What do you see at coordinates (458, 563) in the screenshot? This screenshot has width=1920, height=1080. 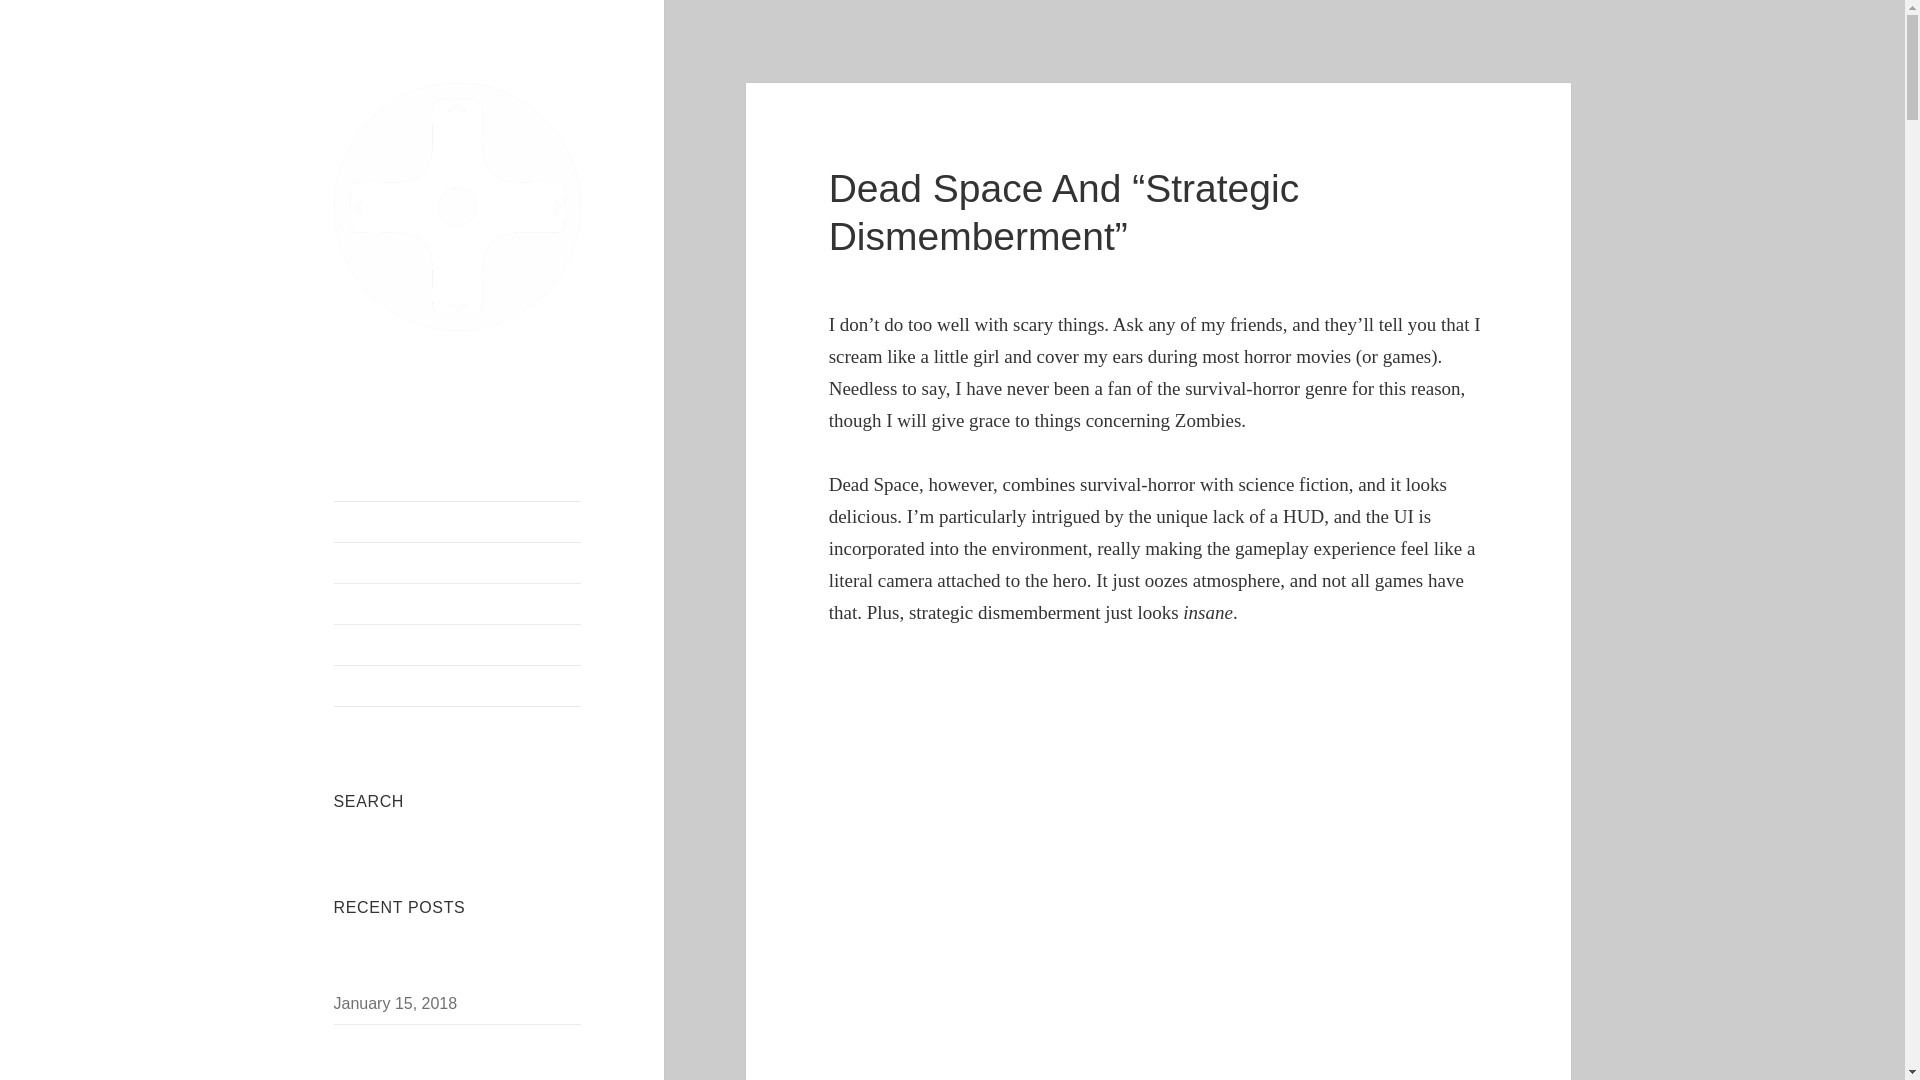 I see `About` at bounding box center [458, 563].